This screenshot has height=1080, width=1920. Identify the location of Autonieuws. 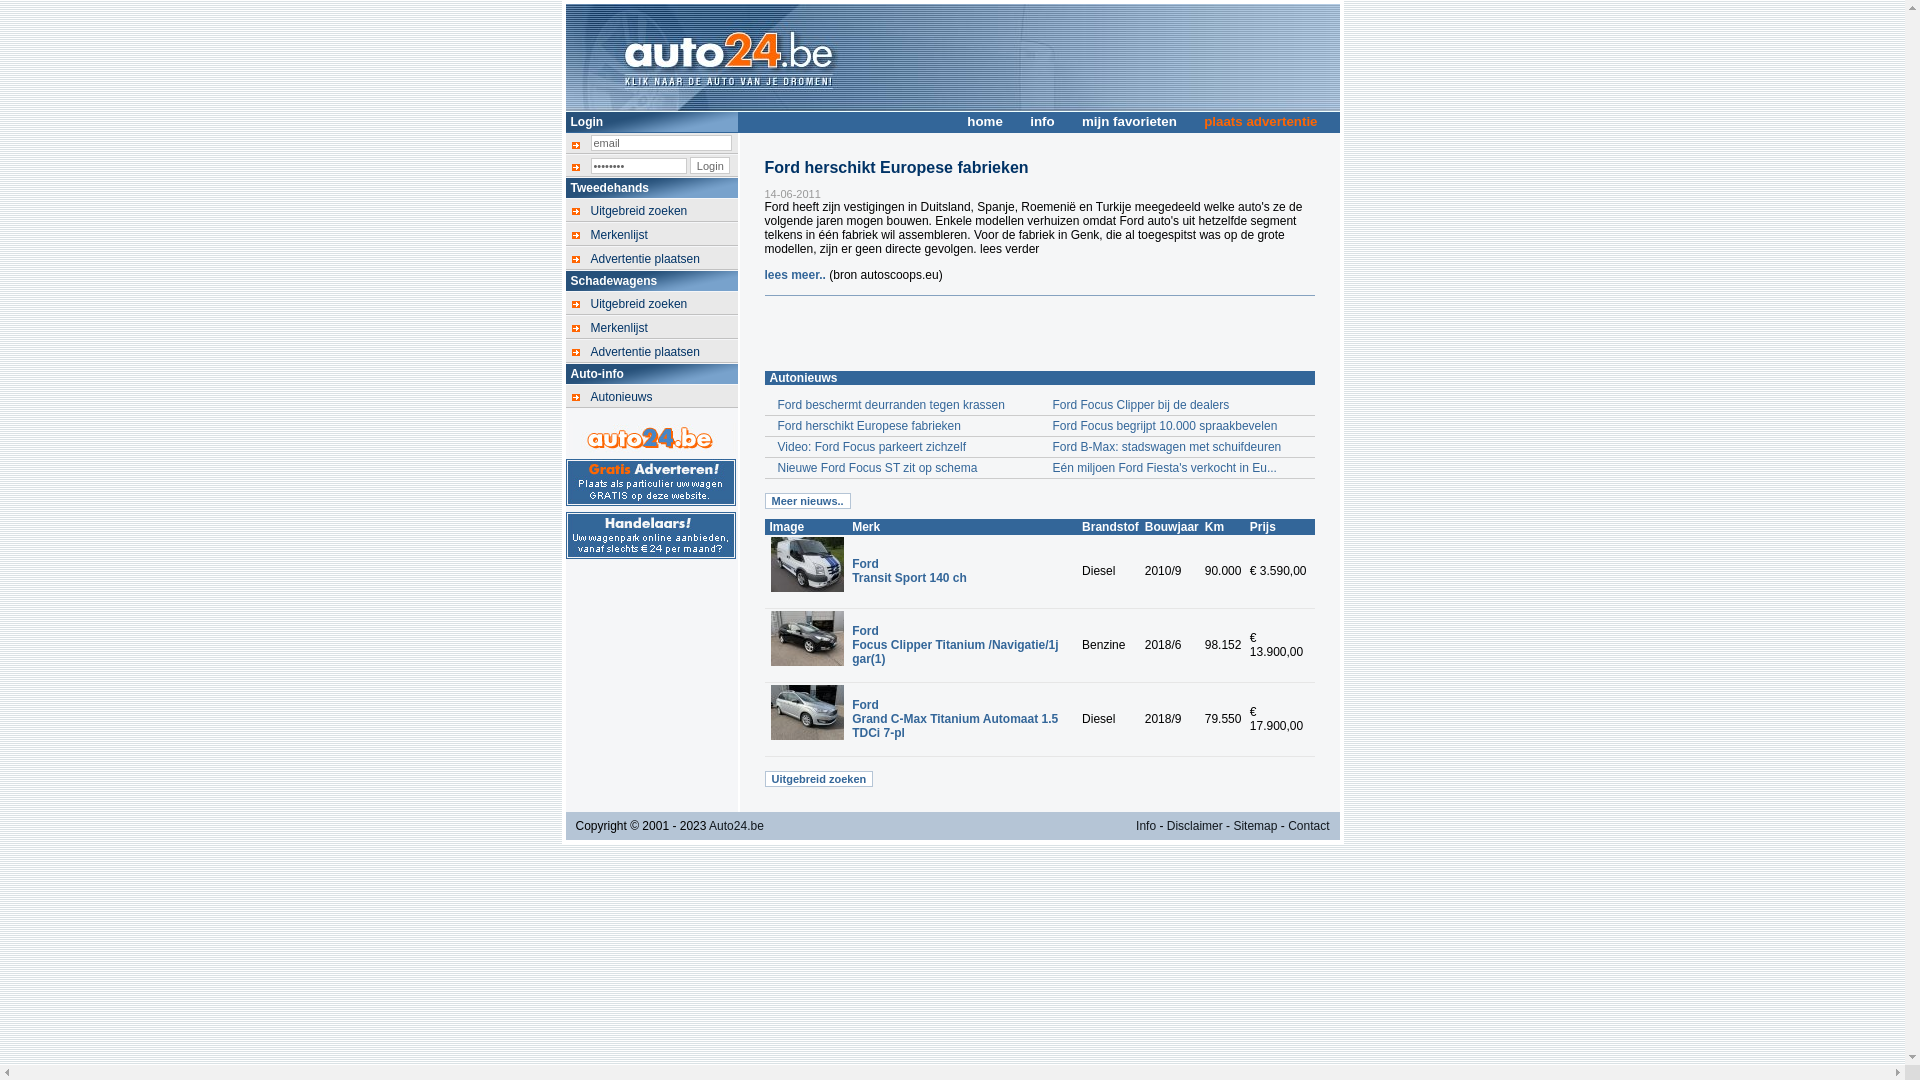
(664, 397).